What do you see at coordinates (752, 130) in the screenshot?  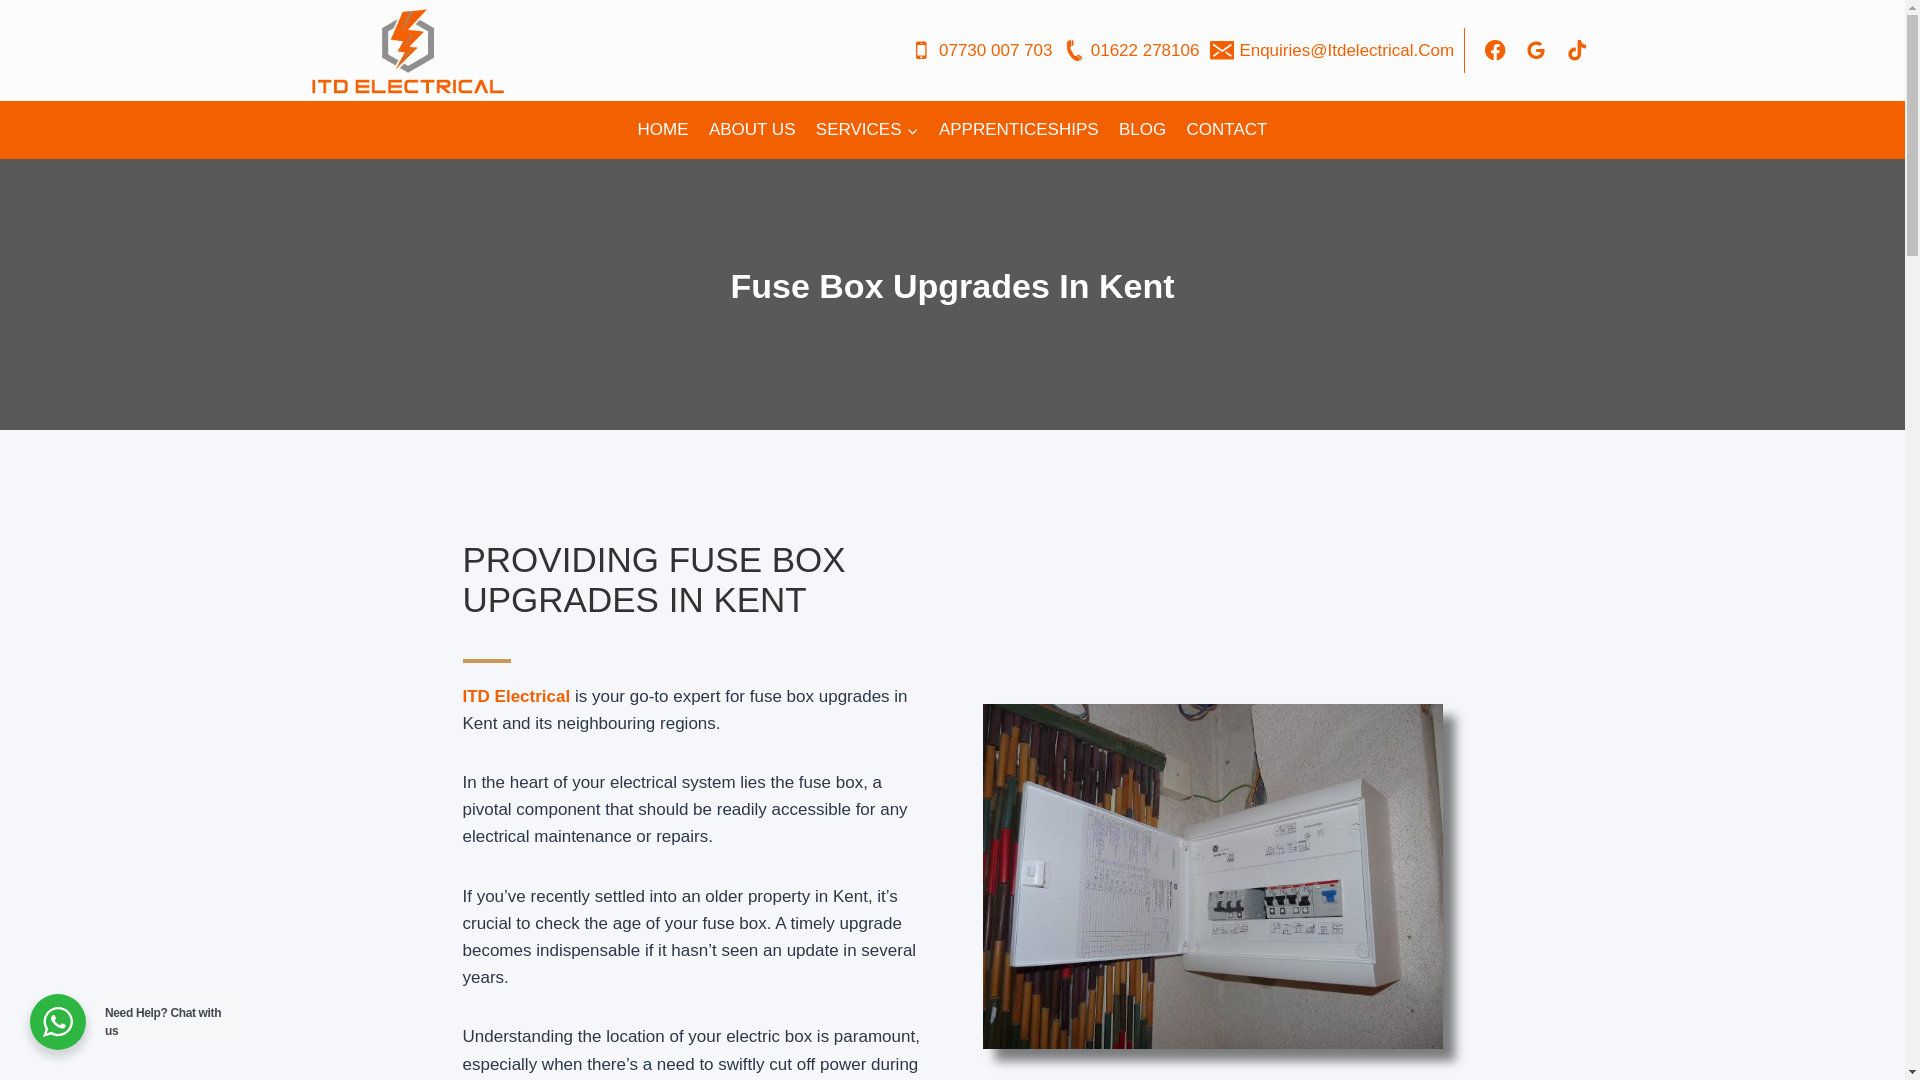 I see `ABOUT US` at bounding box center [752, 130].